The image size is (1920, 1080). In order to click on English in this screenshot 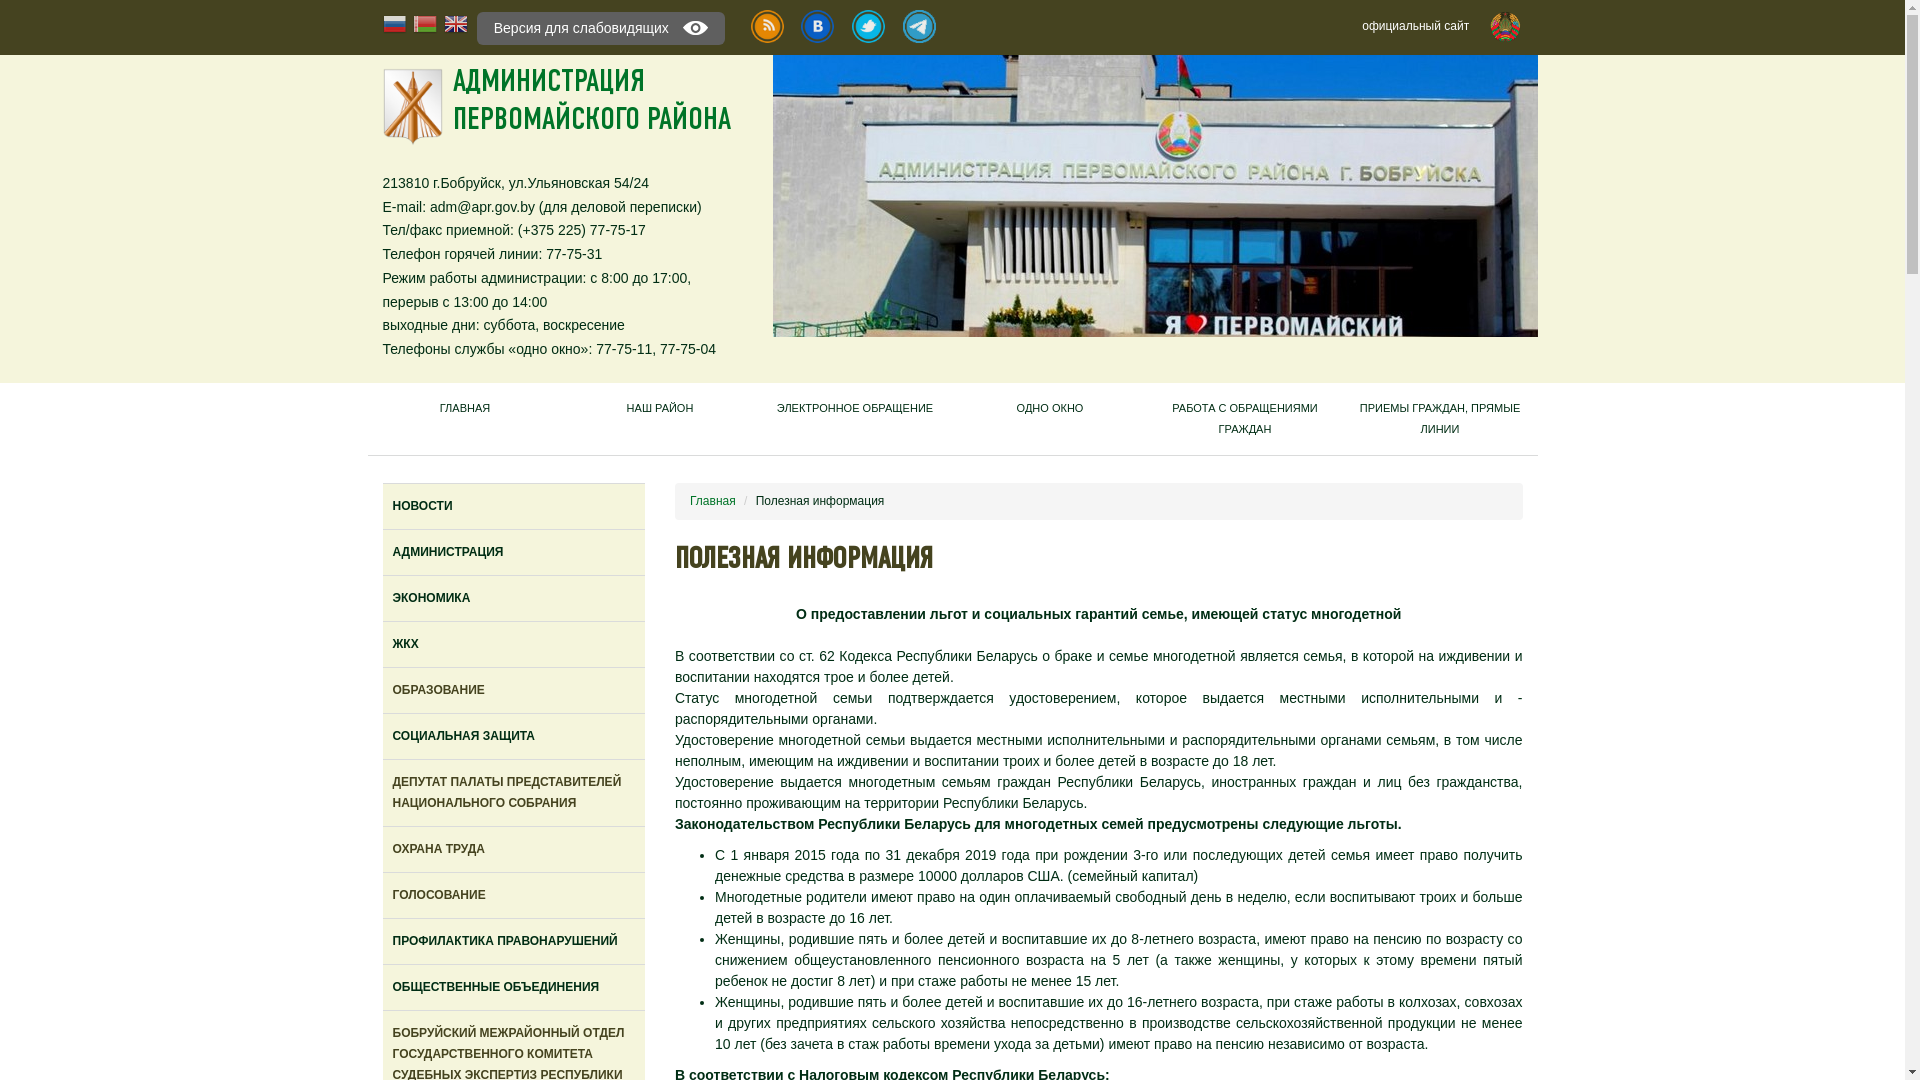, I will do `click(456, 26)`.